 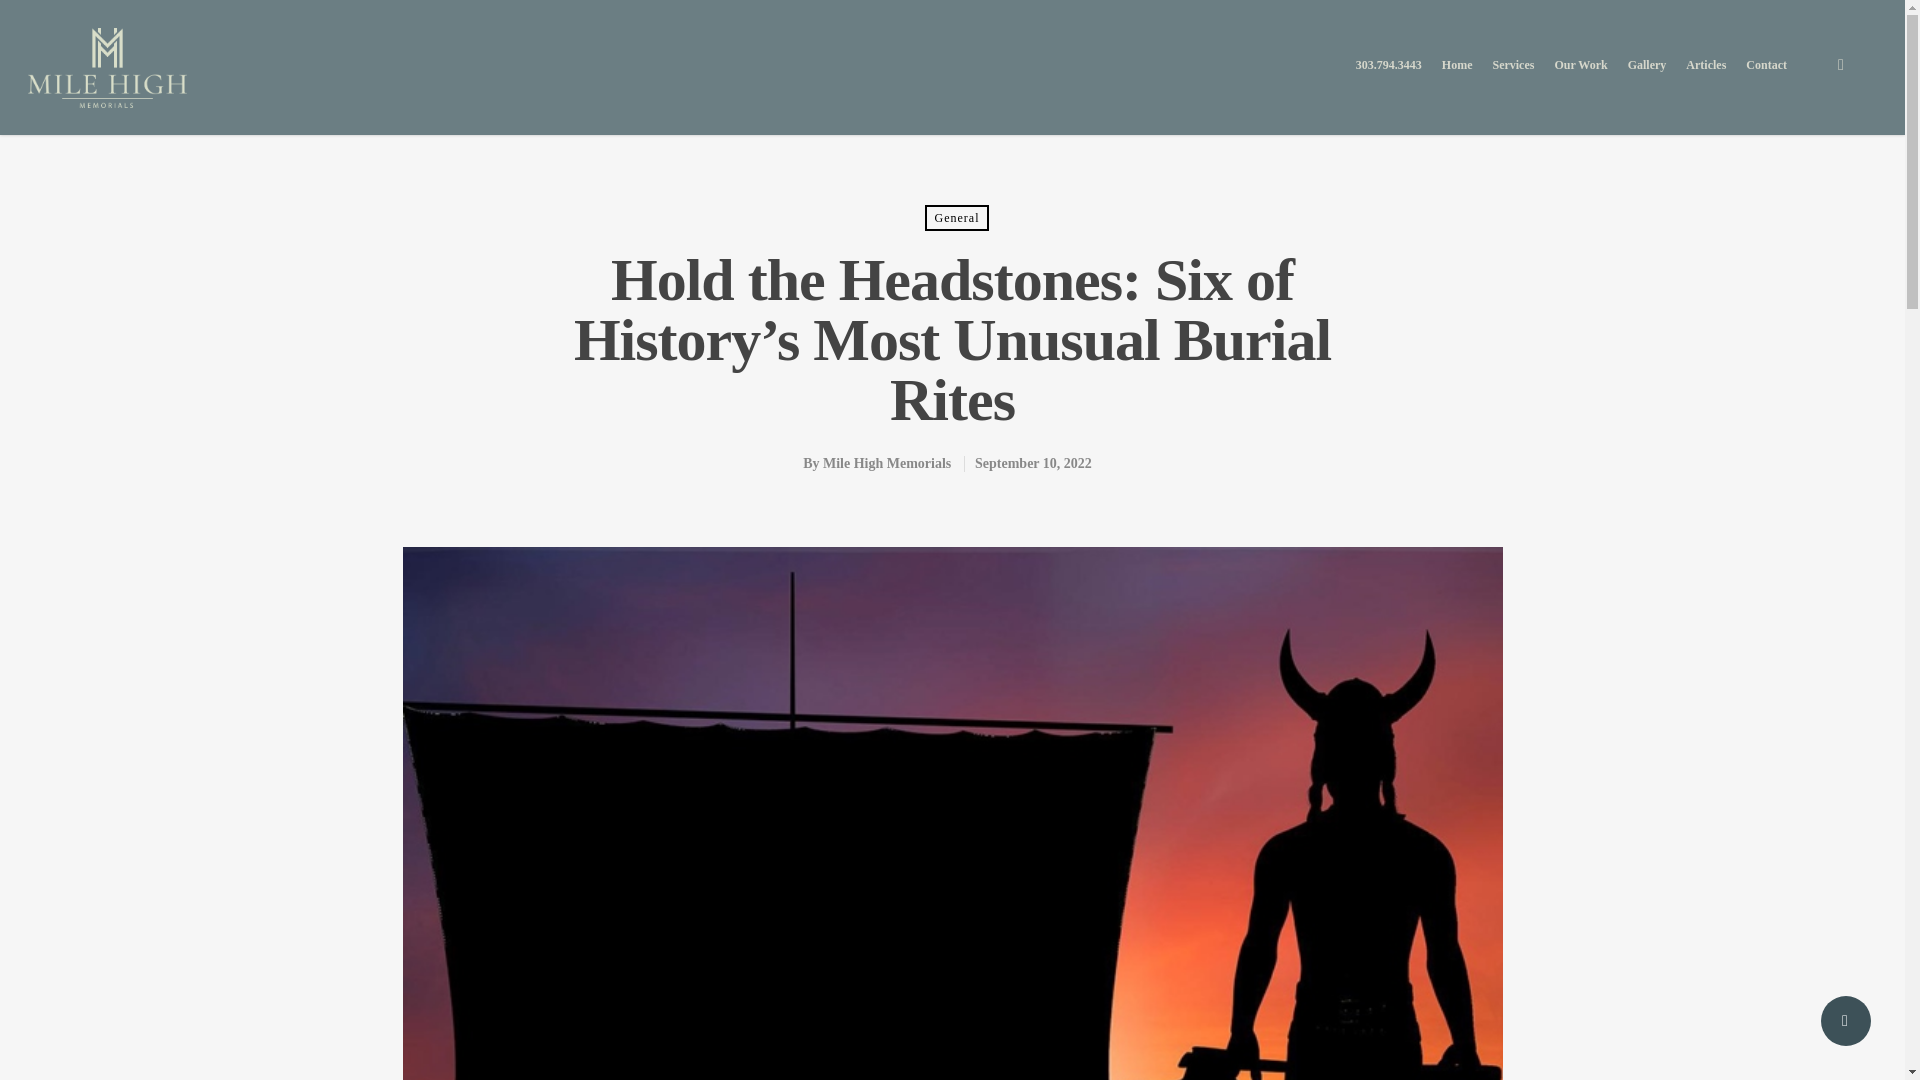 What do you see at coordinates (1647, 78) in the screenshot?
I see `Gallery` at bounding box center [1647, 78].